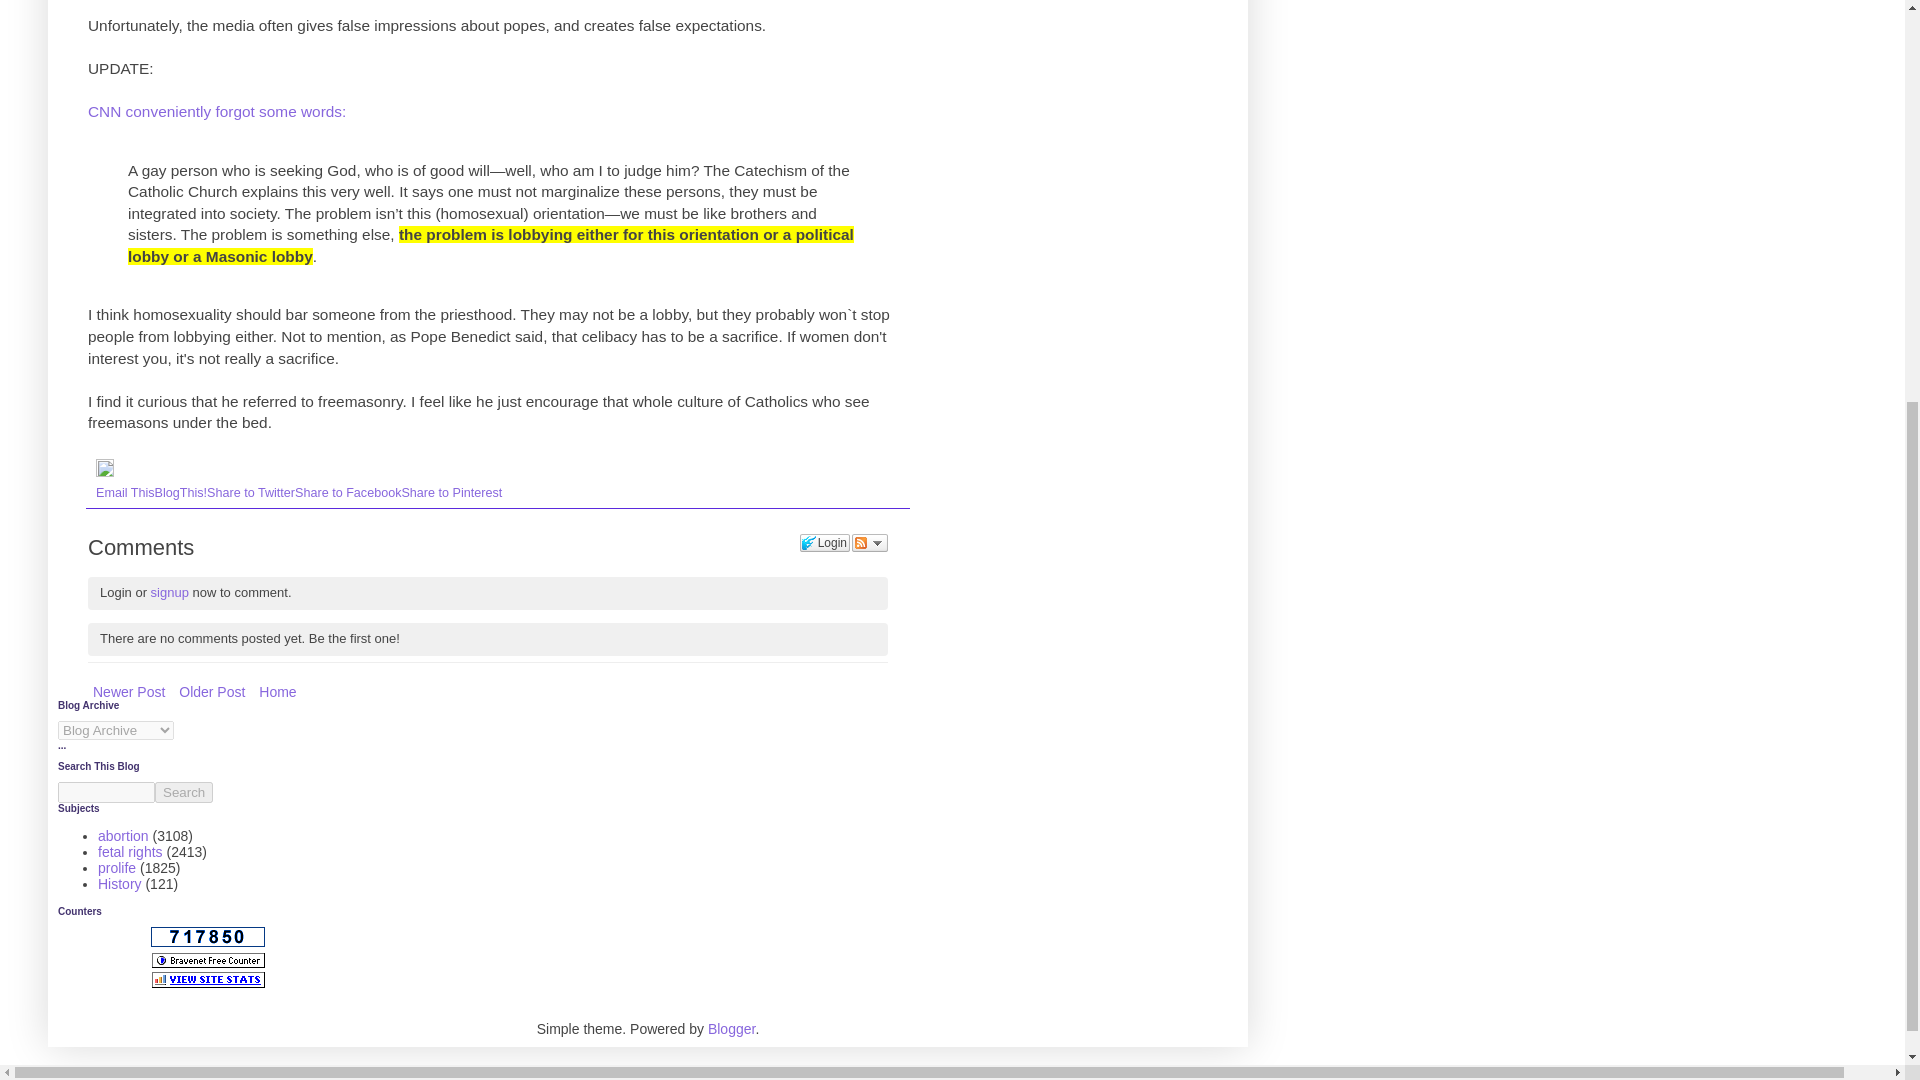  What do you see at coordinates (251, 493) in the screenshot?
I see `Share to Twitter` at bounding box center [251, 493].